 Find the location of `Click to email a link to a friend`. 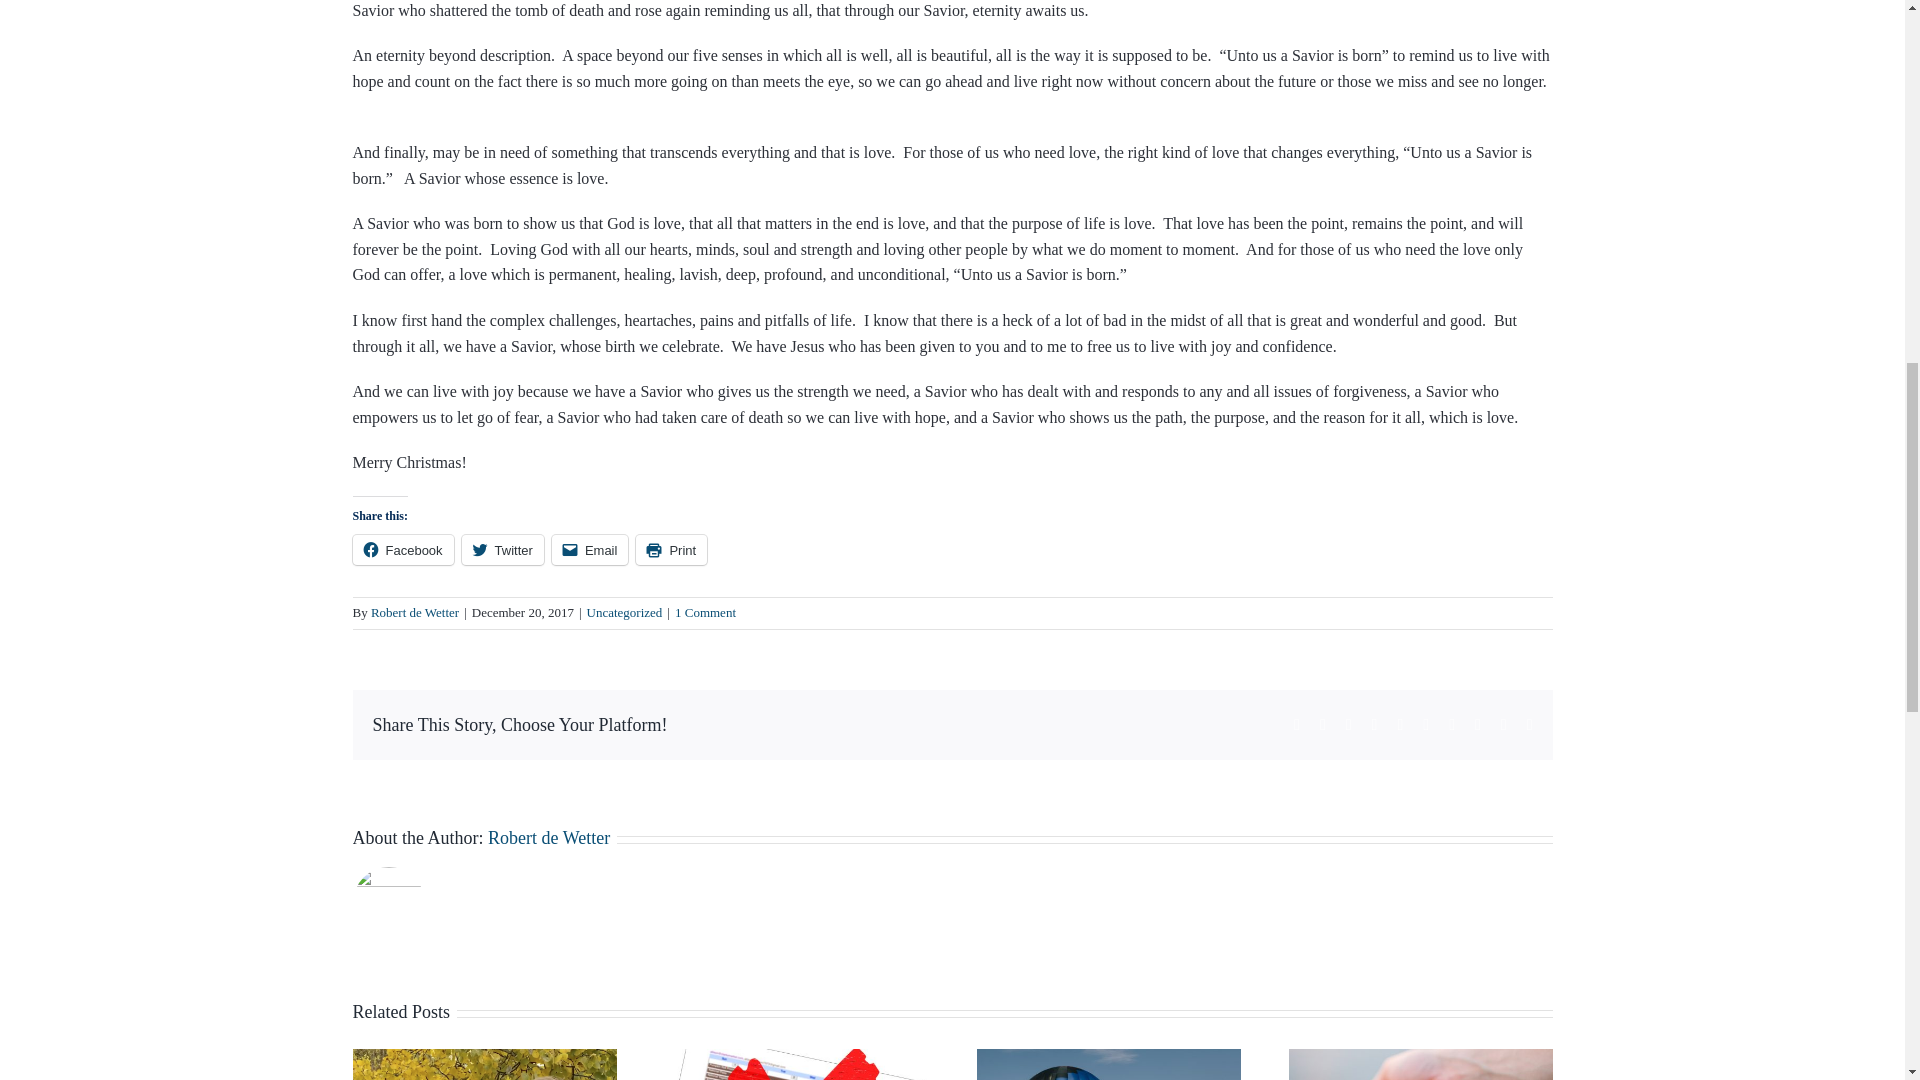

Click to email a link to a friend is located at coordinates (590, 549).